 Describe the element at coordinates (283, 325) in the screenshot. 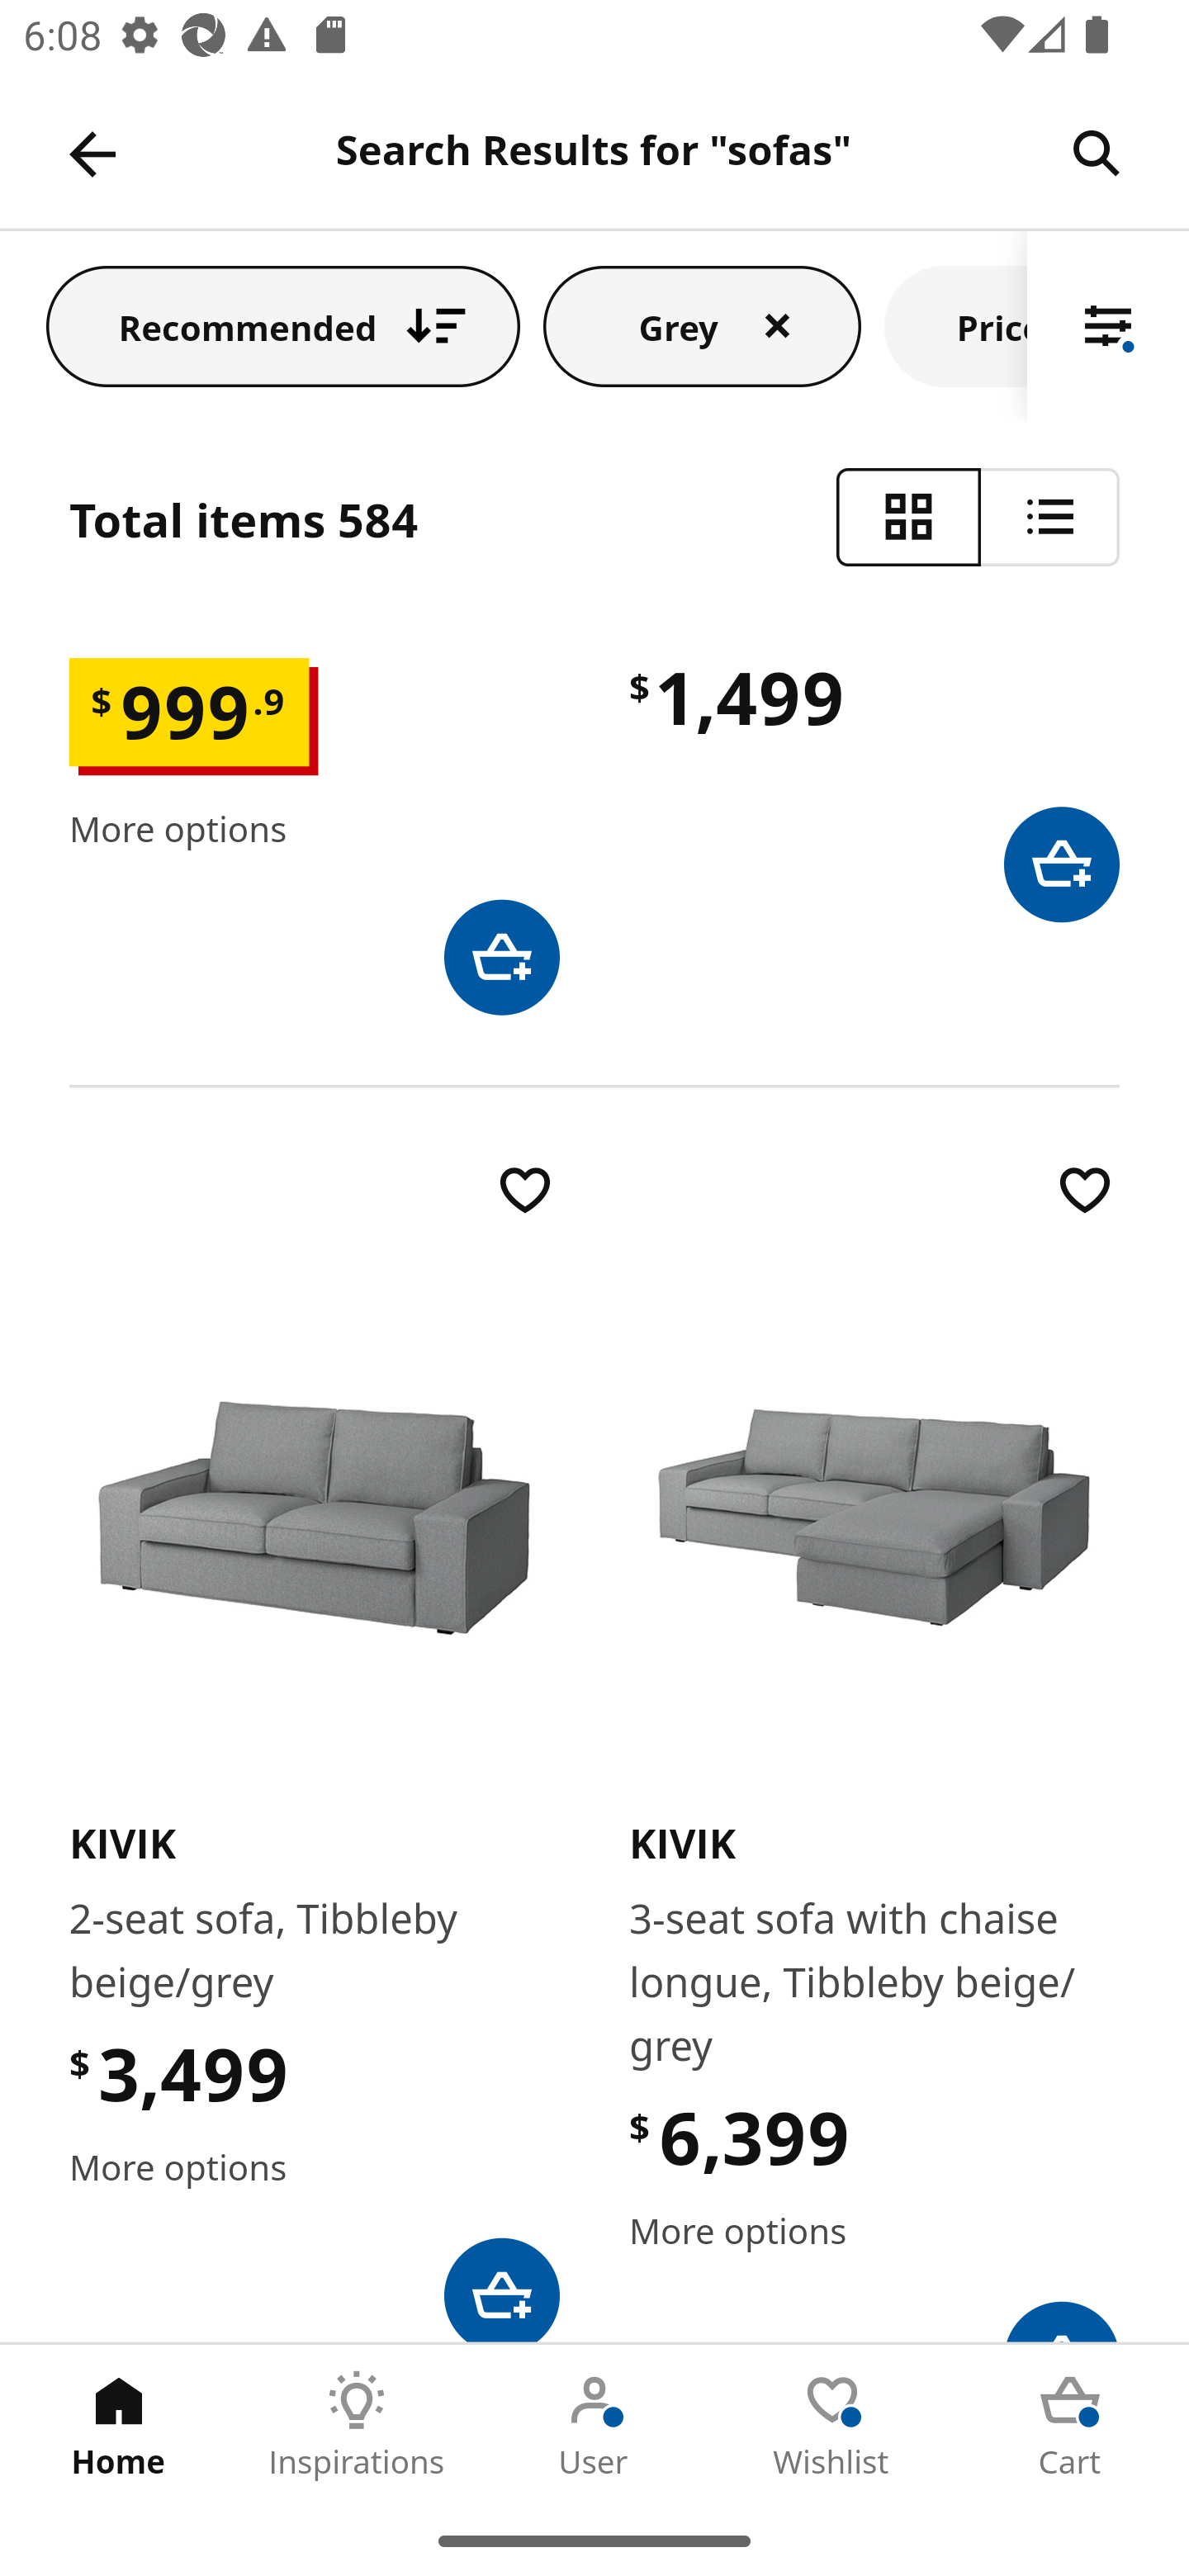

I see `Recommended` at that location.